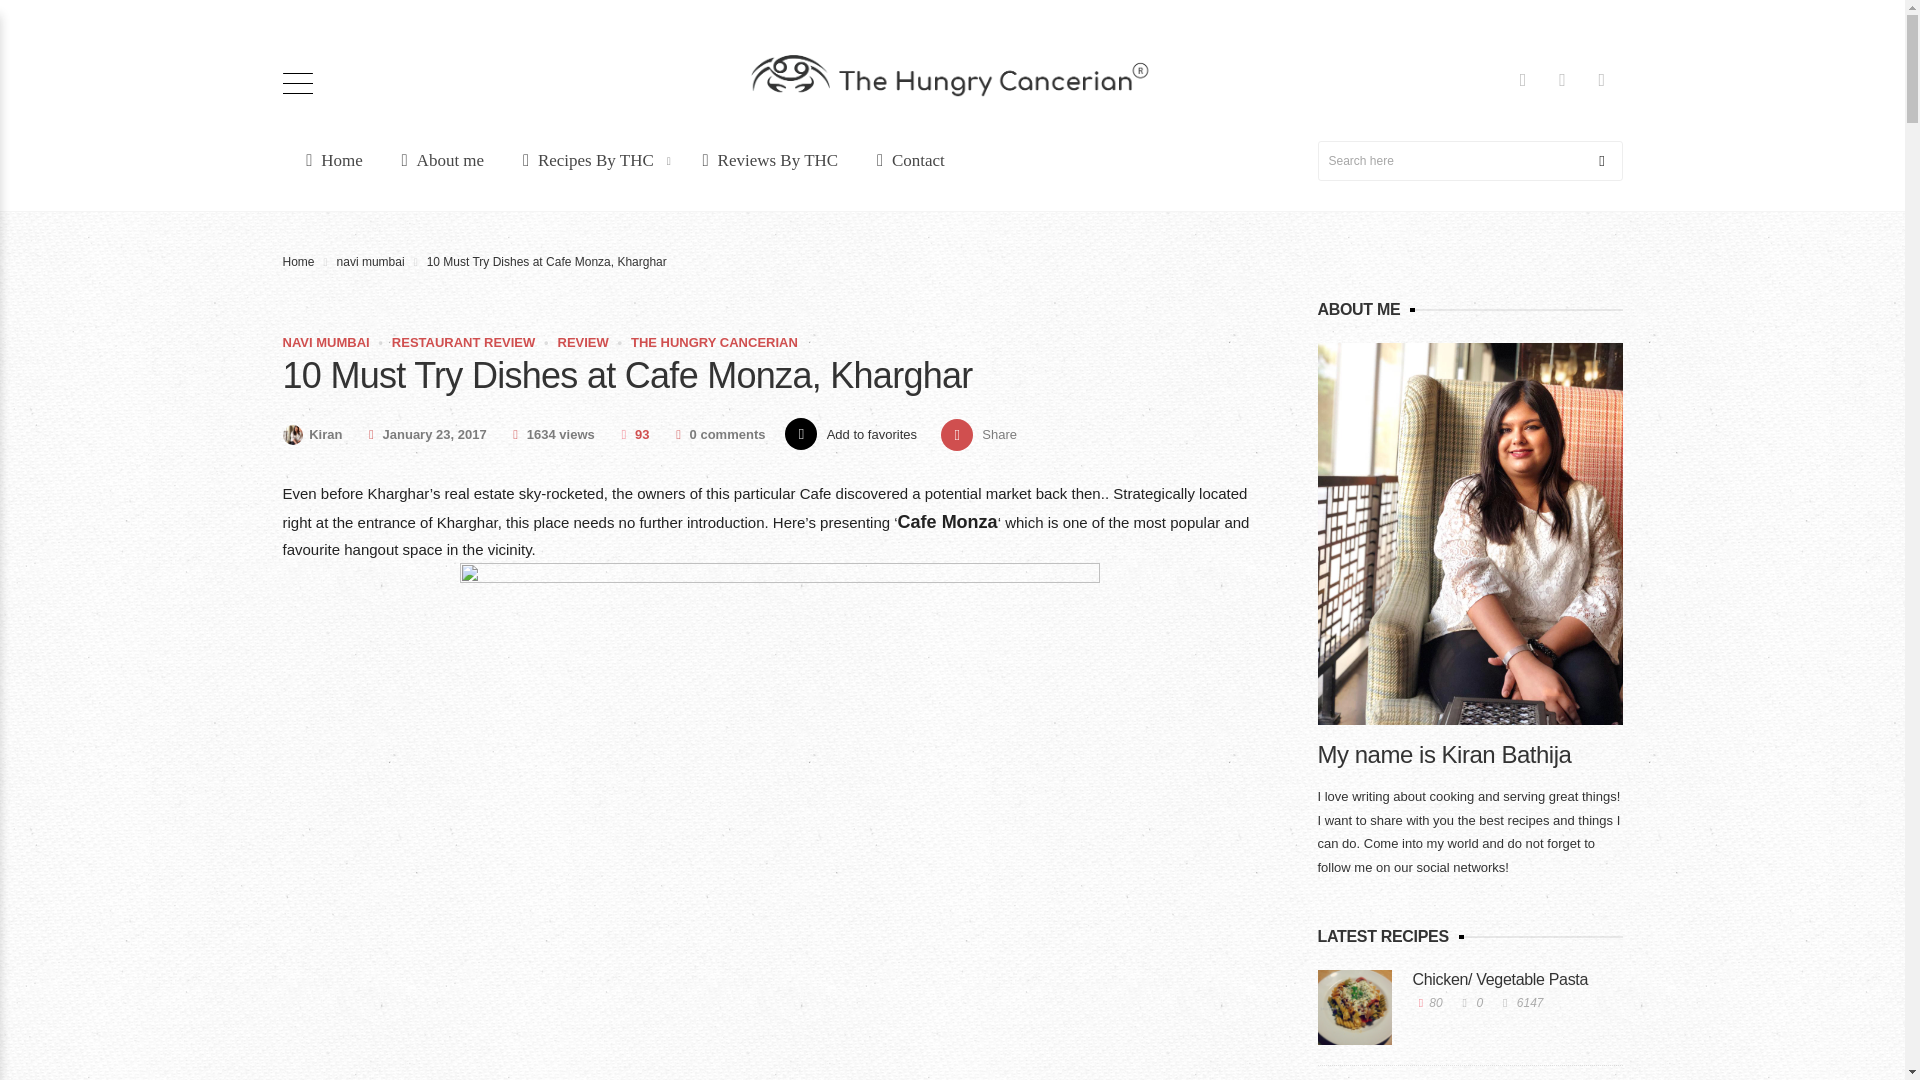 This screenshot has width=1920, height=1080. Describe the element at coordinates (312, 434) in the screenshot. I see `Reviews By THC` at that location.